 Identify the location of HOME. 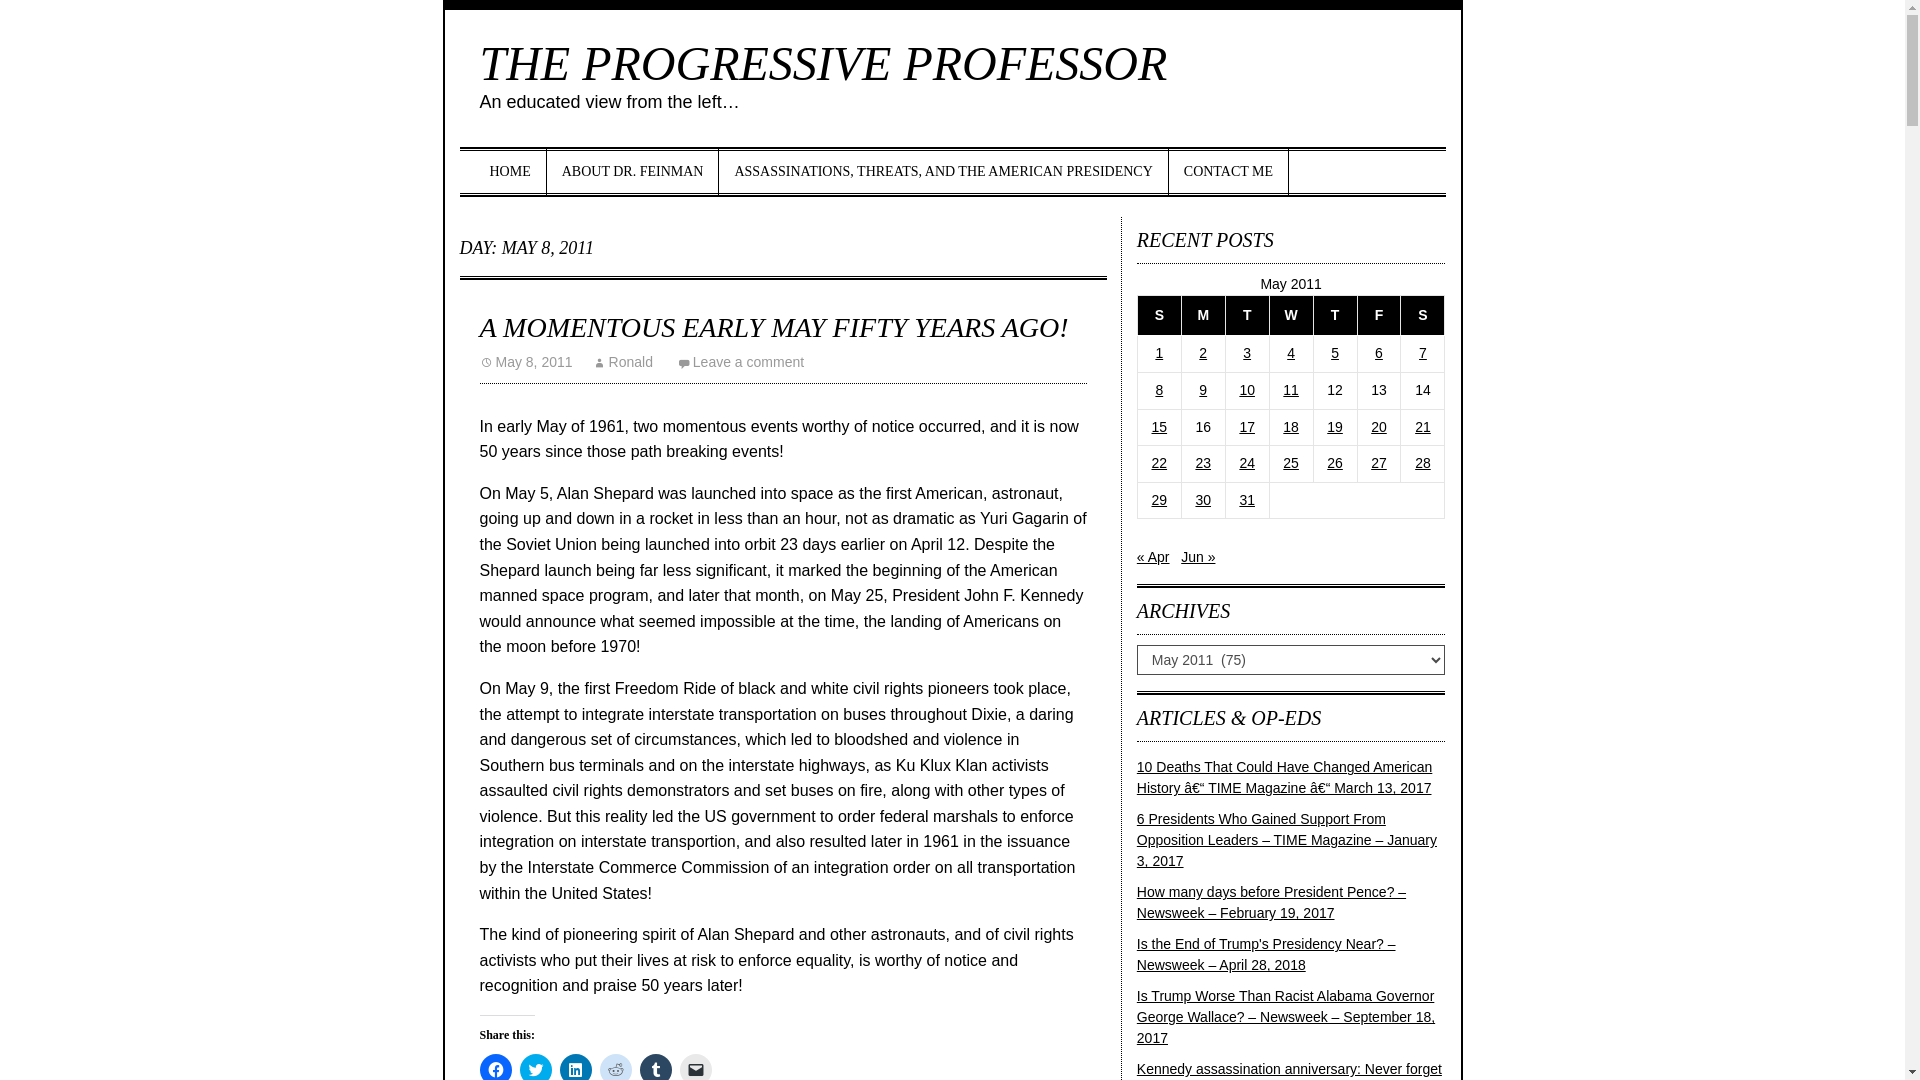
(510, 171).